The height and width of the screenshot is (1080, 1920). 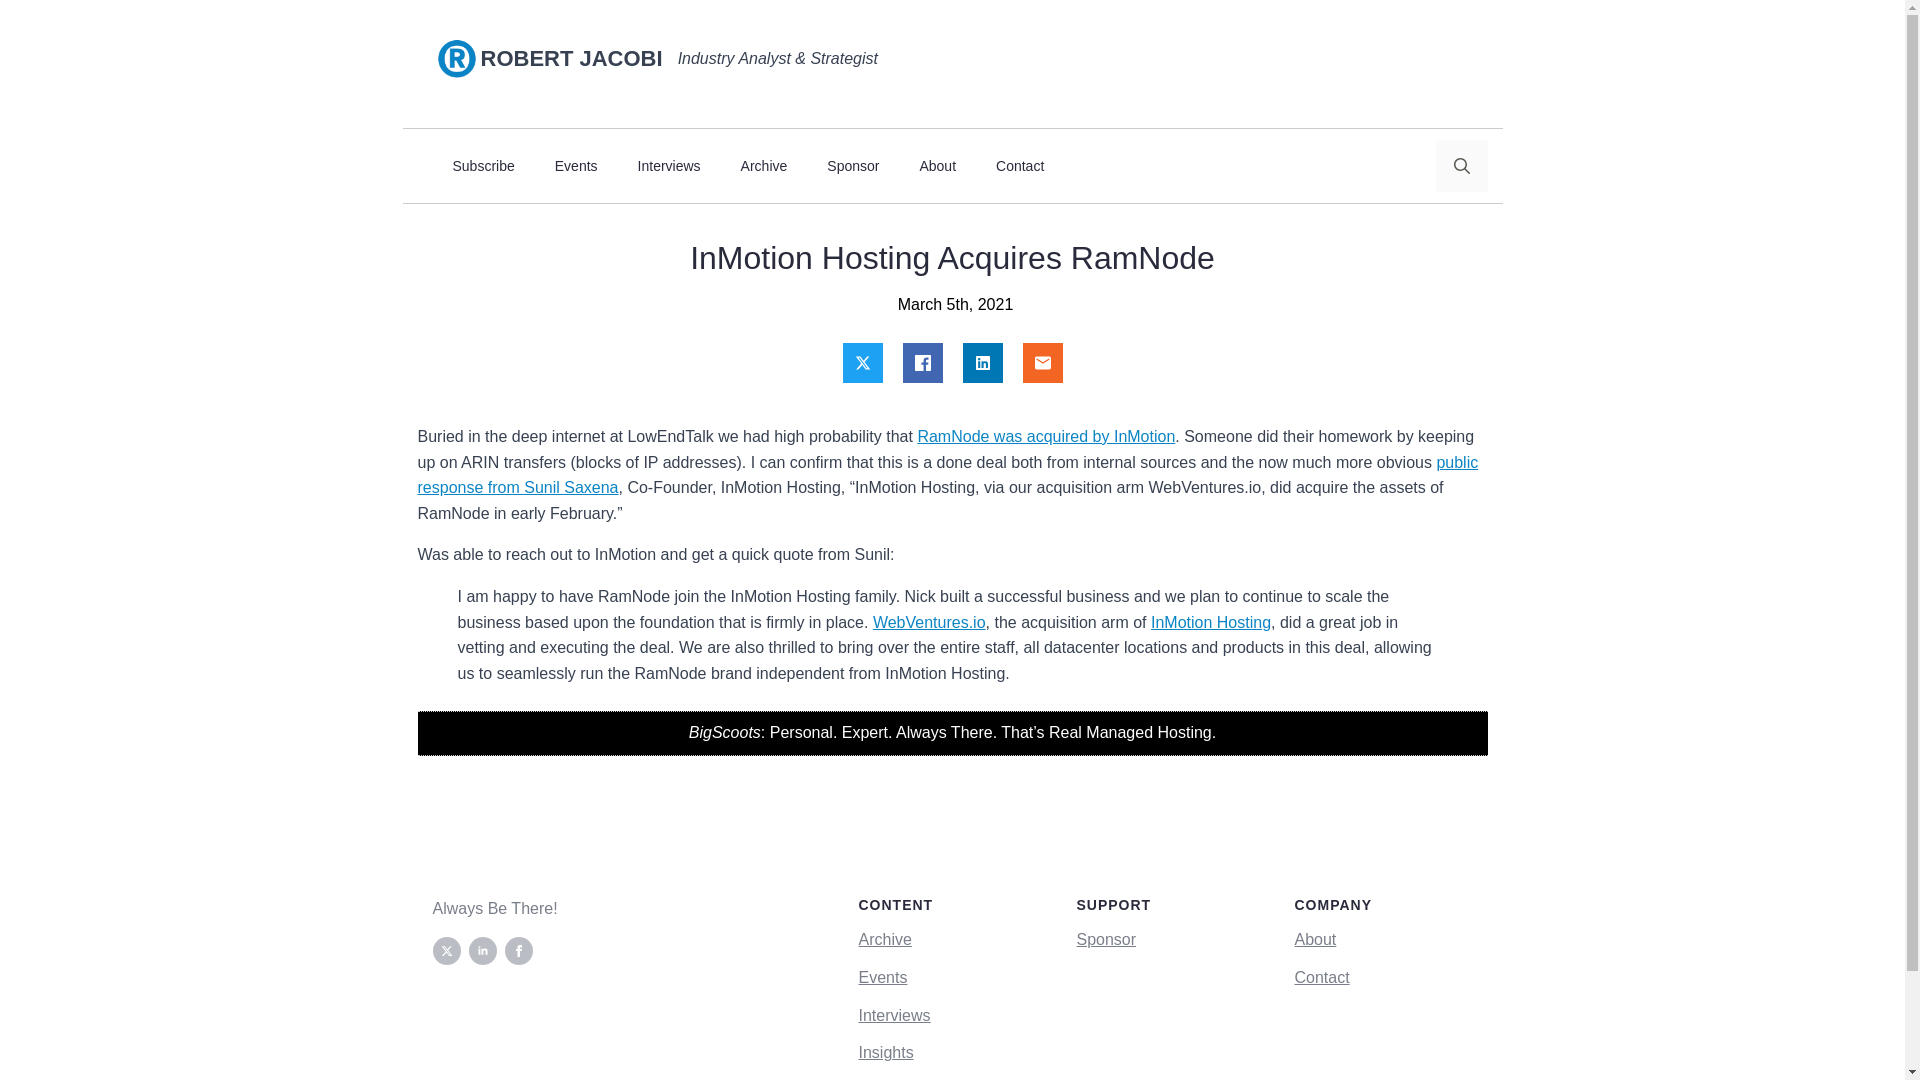 What do you see at coordinates (1019, 166) in the screenshot?
I see `Contact` at bounding box center [1019, 166].